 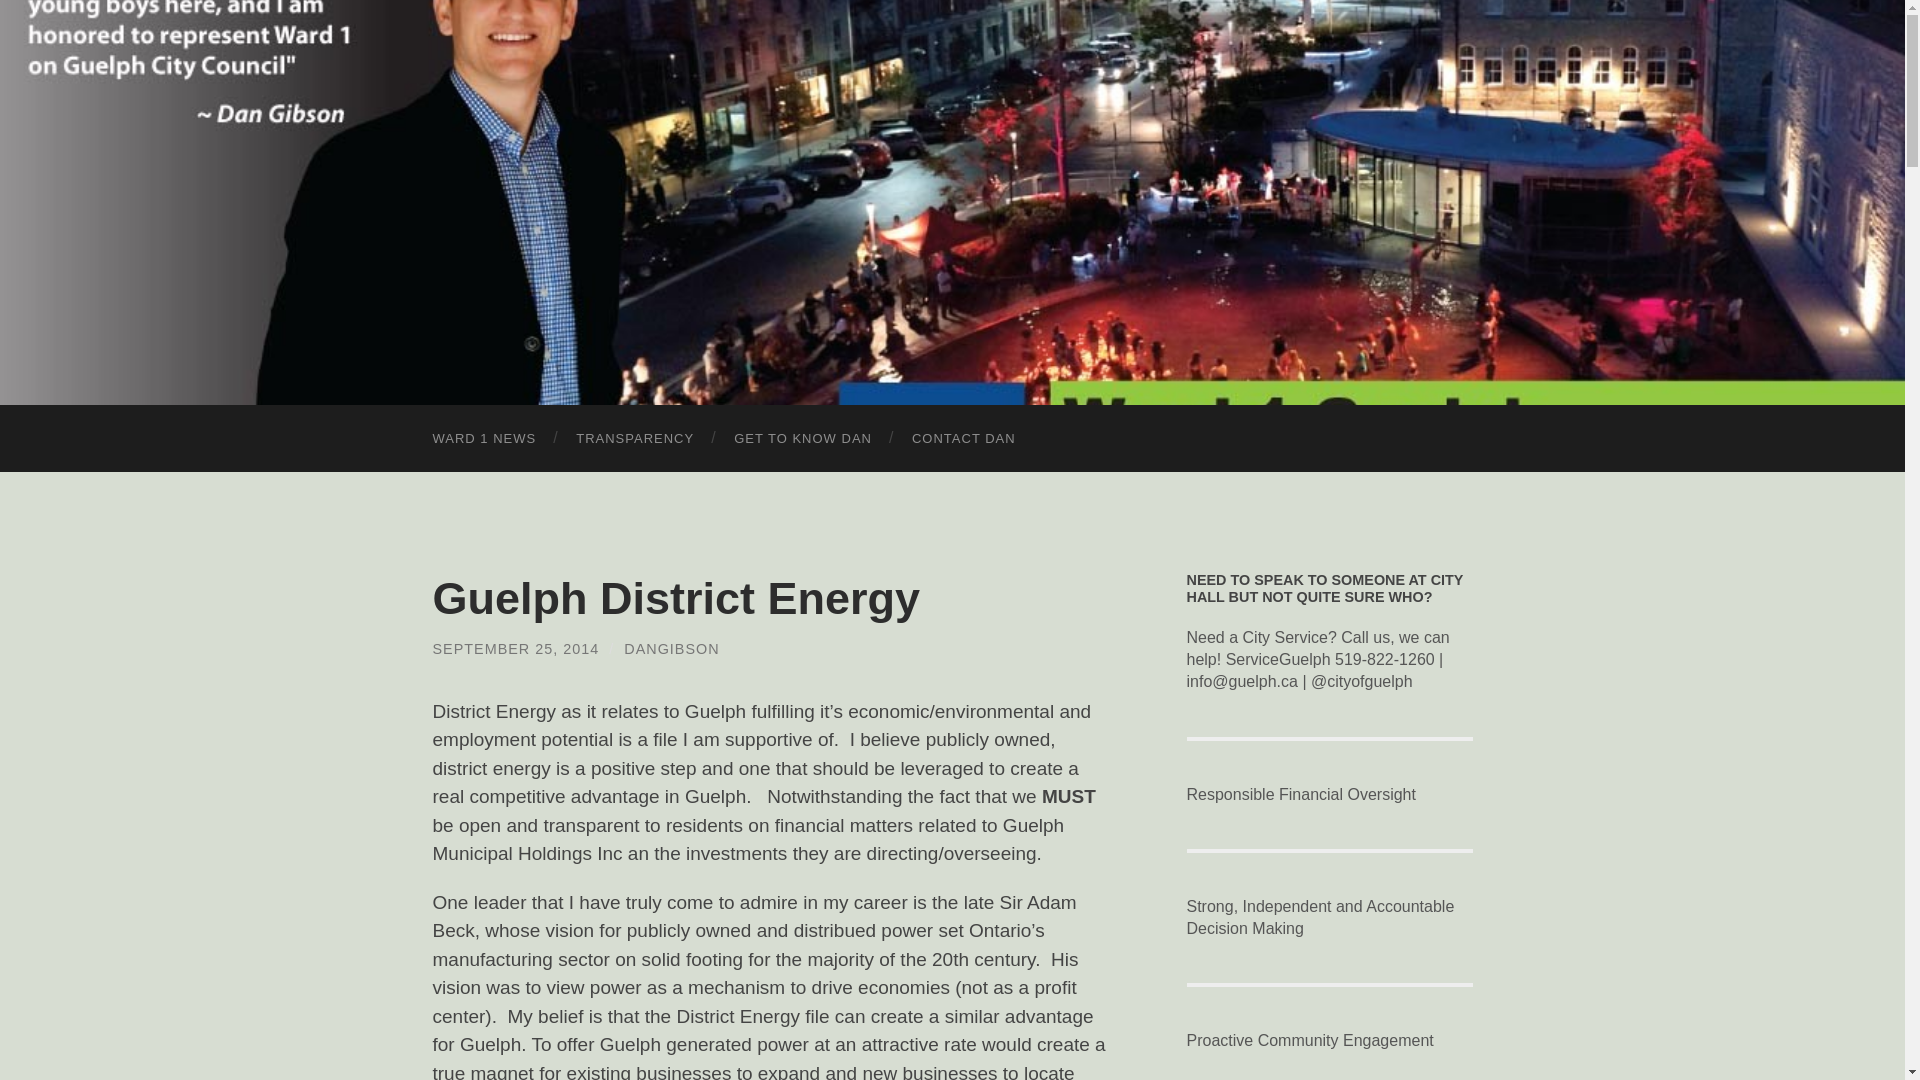 What do you see at coordinates (952, 200) in the screenshot?
I see `Ward 1 Guelph` at bounding box center [952, 200].